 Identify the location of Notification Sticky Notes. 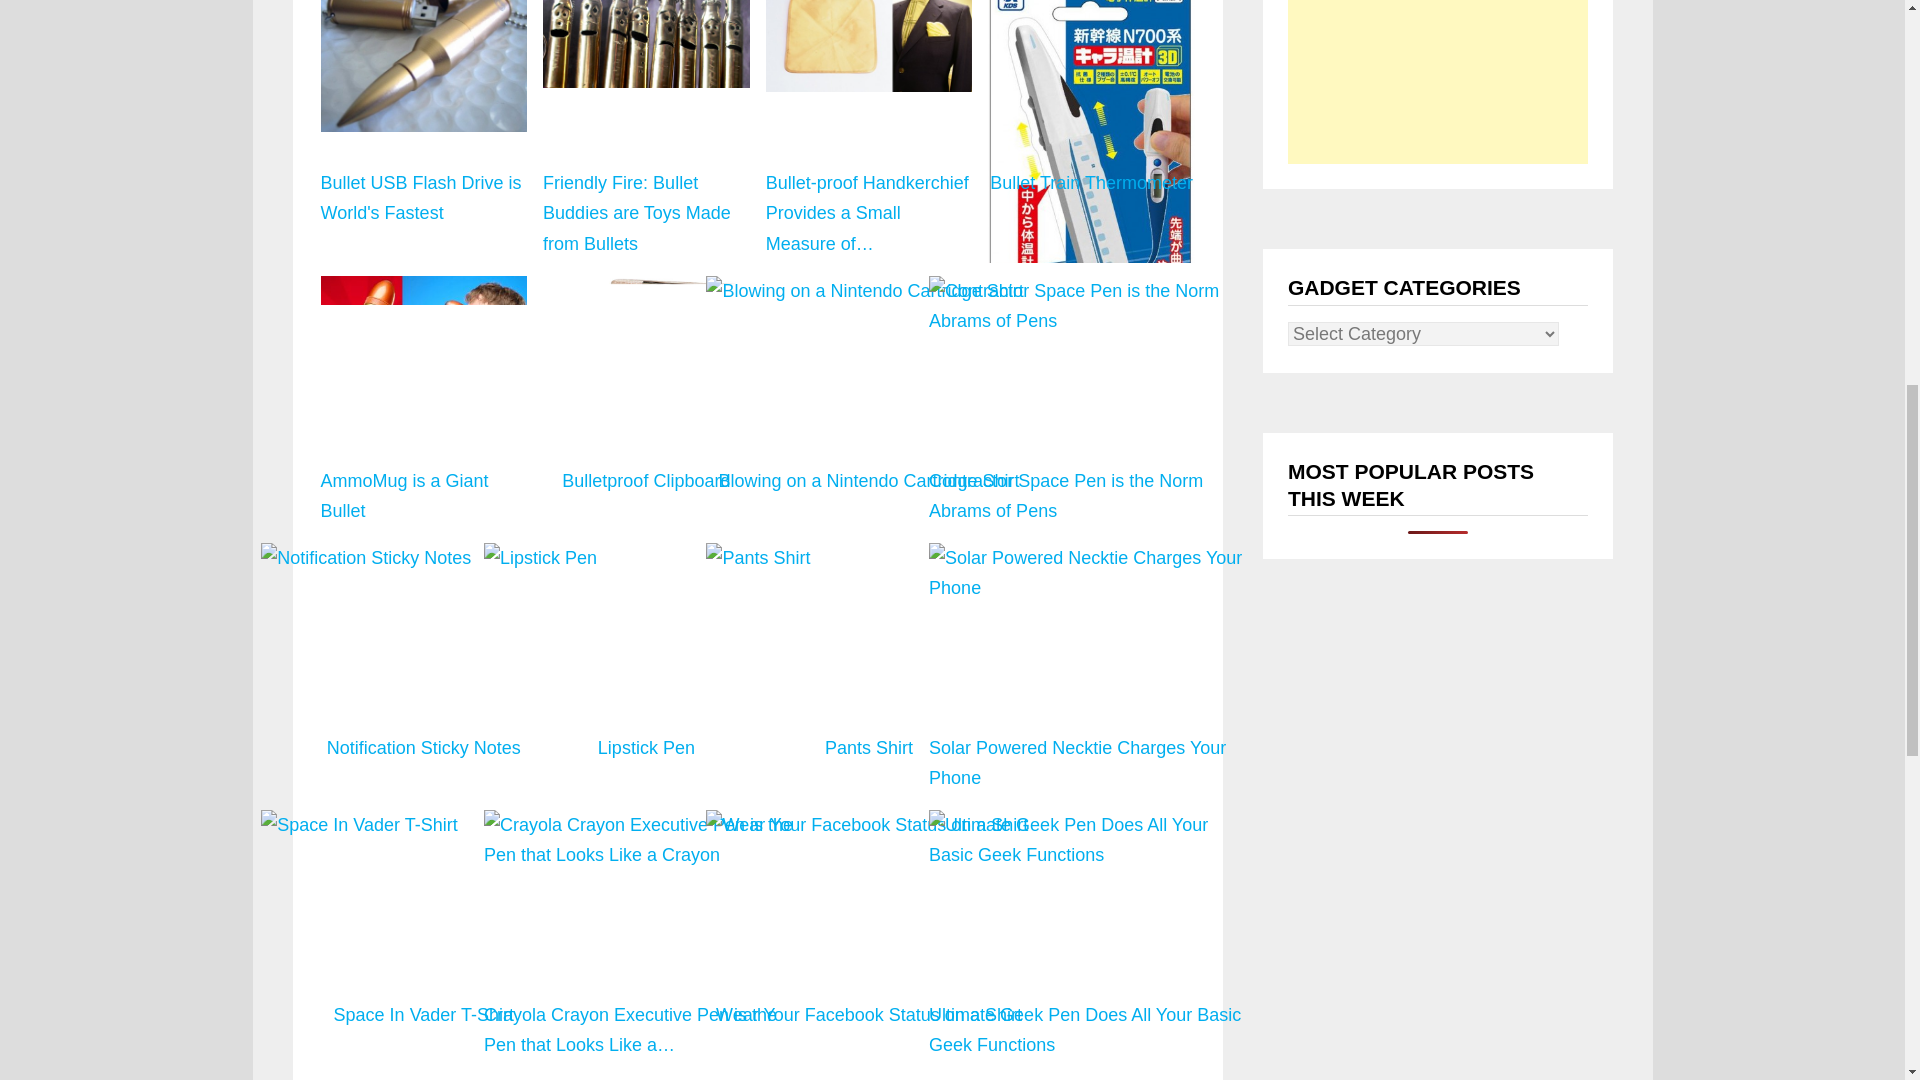
(423, 668).